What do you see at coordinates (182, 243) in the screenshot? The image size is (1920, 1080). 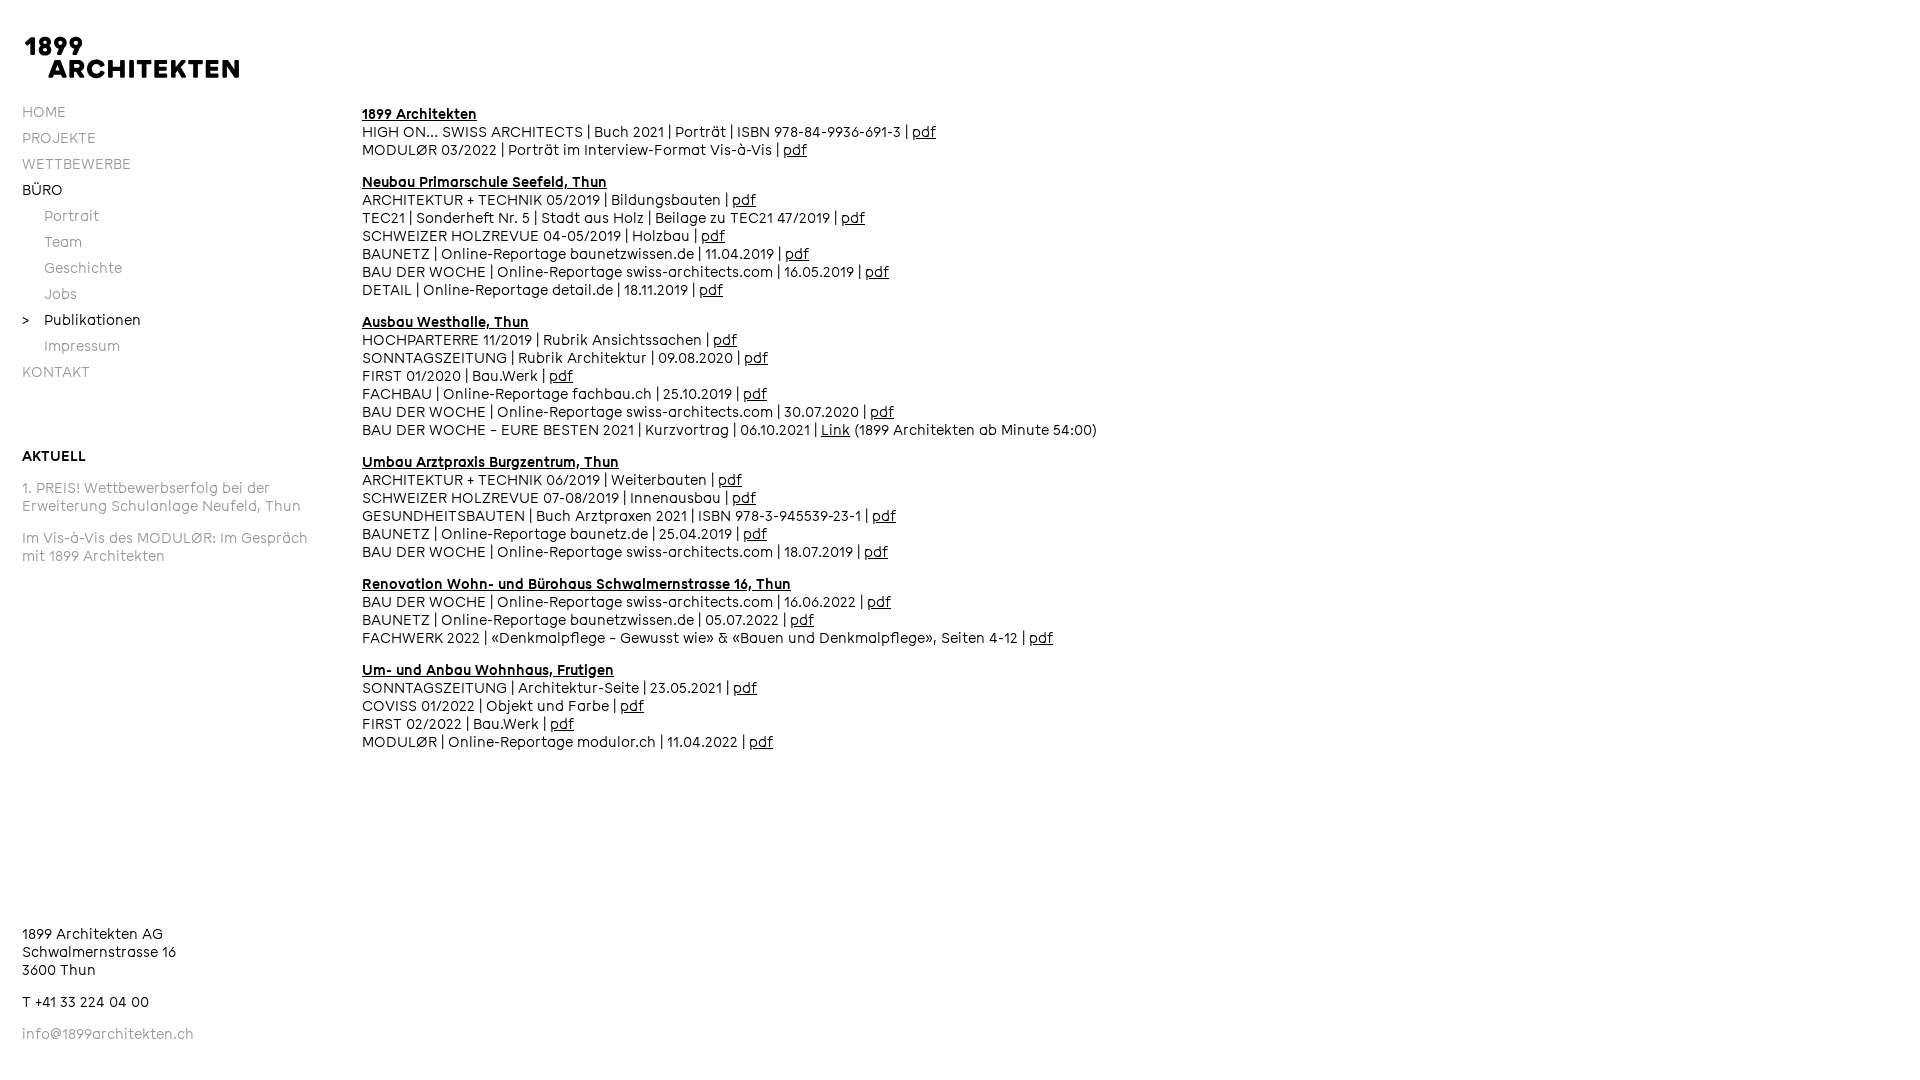 I see `Team` at bounding box center [182, 243].